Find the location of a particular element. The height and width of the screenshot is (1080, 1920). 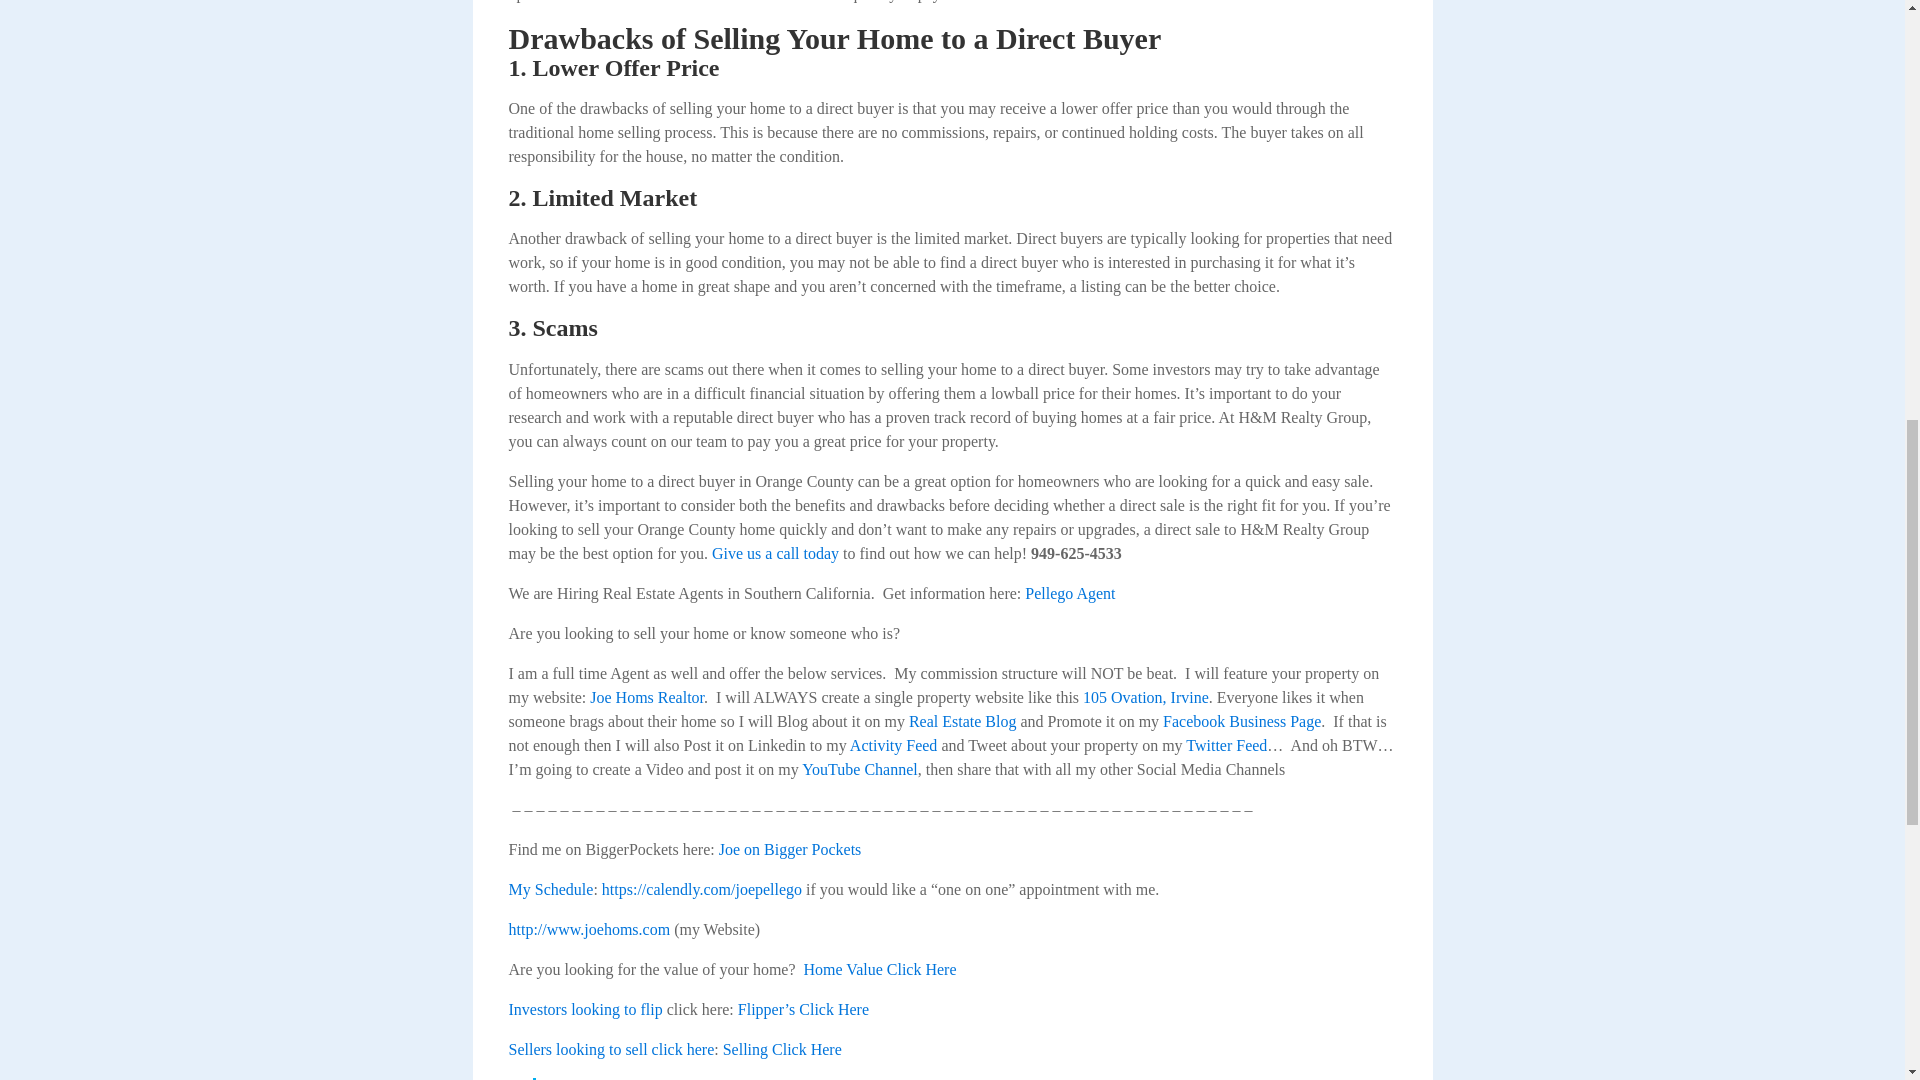

Pellego Agent is located at coordinates (1070, 593).